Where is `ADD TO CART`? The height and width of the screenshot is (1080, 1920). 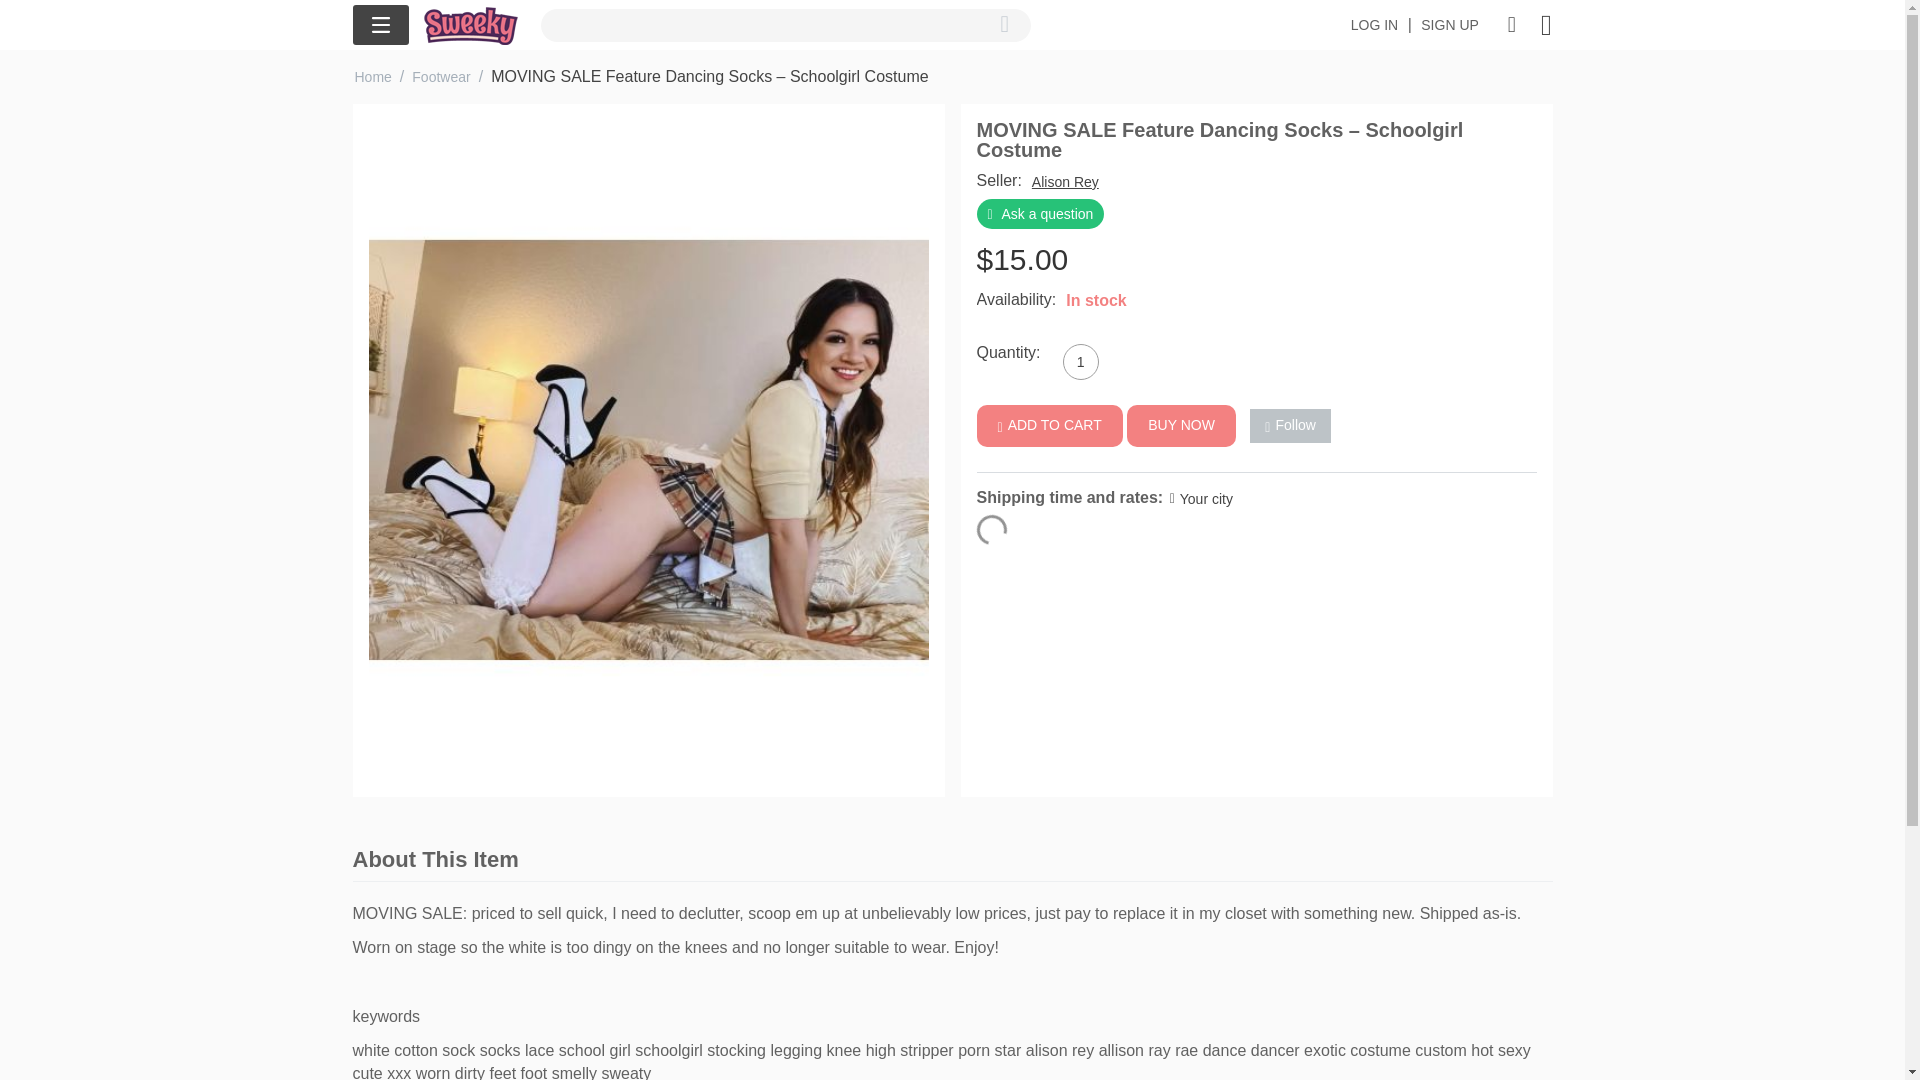
ADD TO CART is located at coordinates (1048, 426).